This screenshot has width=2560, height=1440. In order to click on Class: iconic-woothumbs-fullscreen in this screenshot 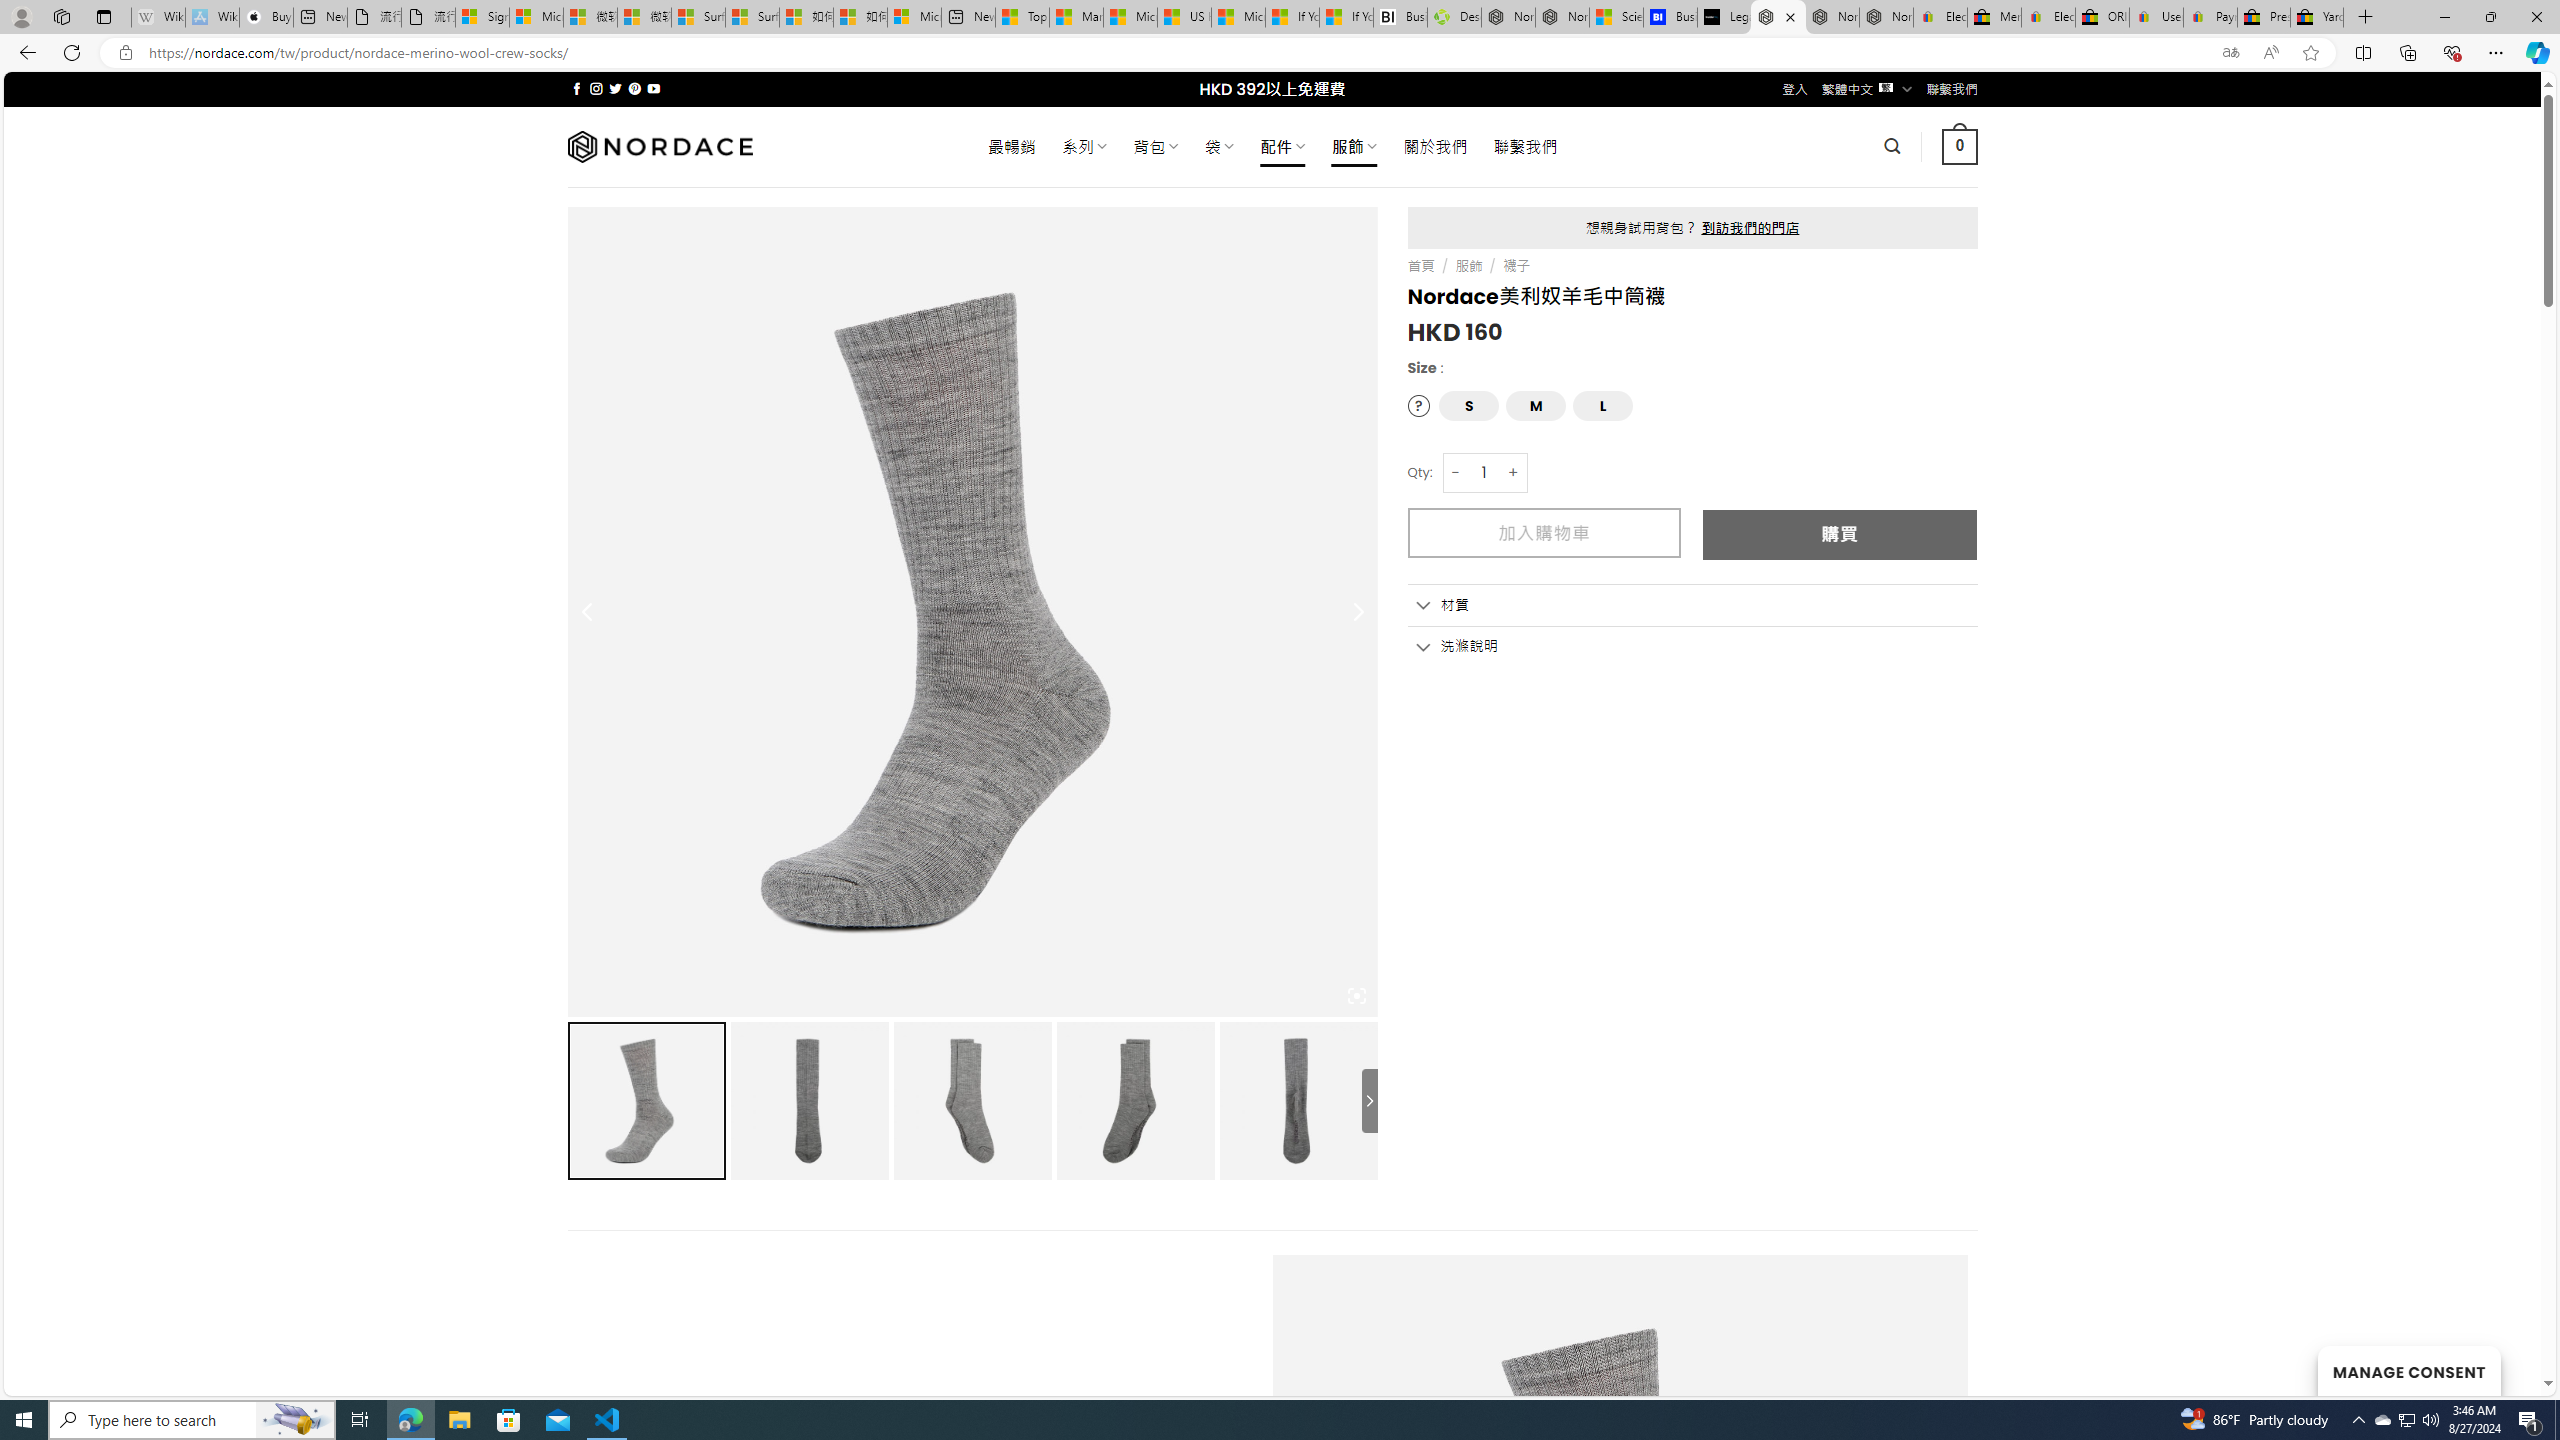, I will do `click(1356, 996)`.